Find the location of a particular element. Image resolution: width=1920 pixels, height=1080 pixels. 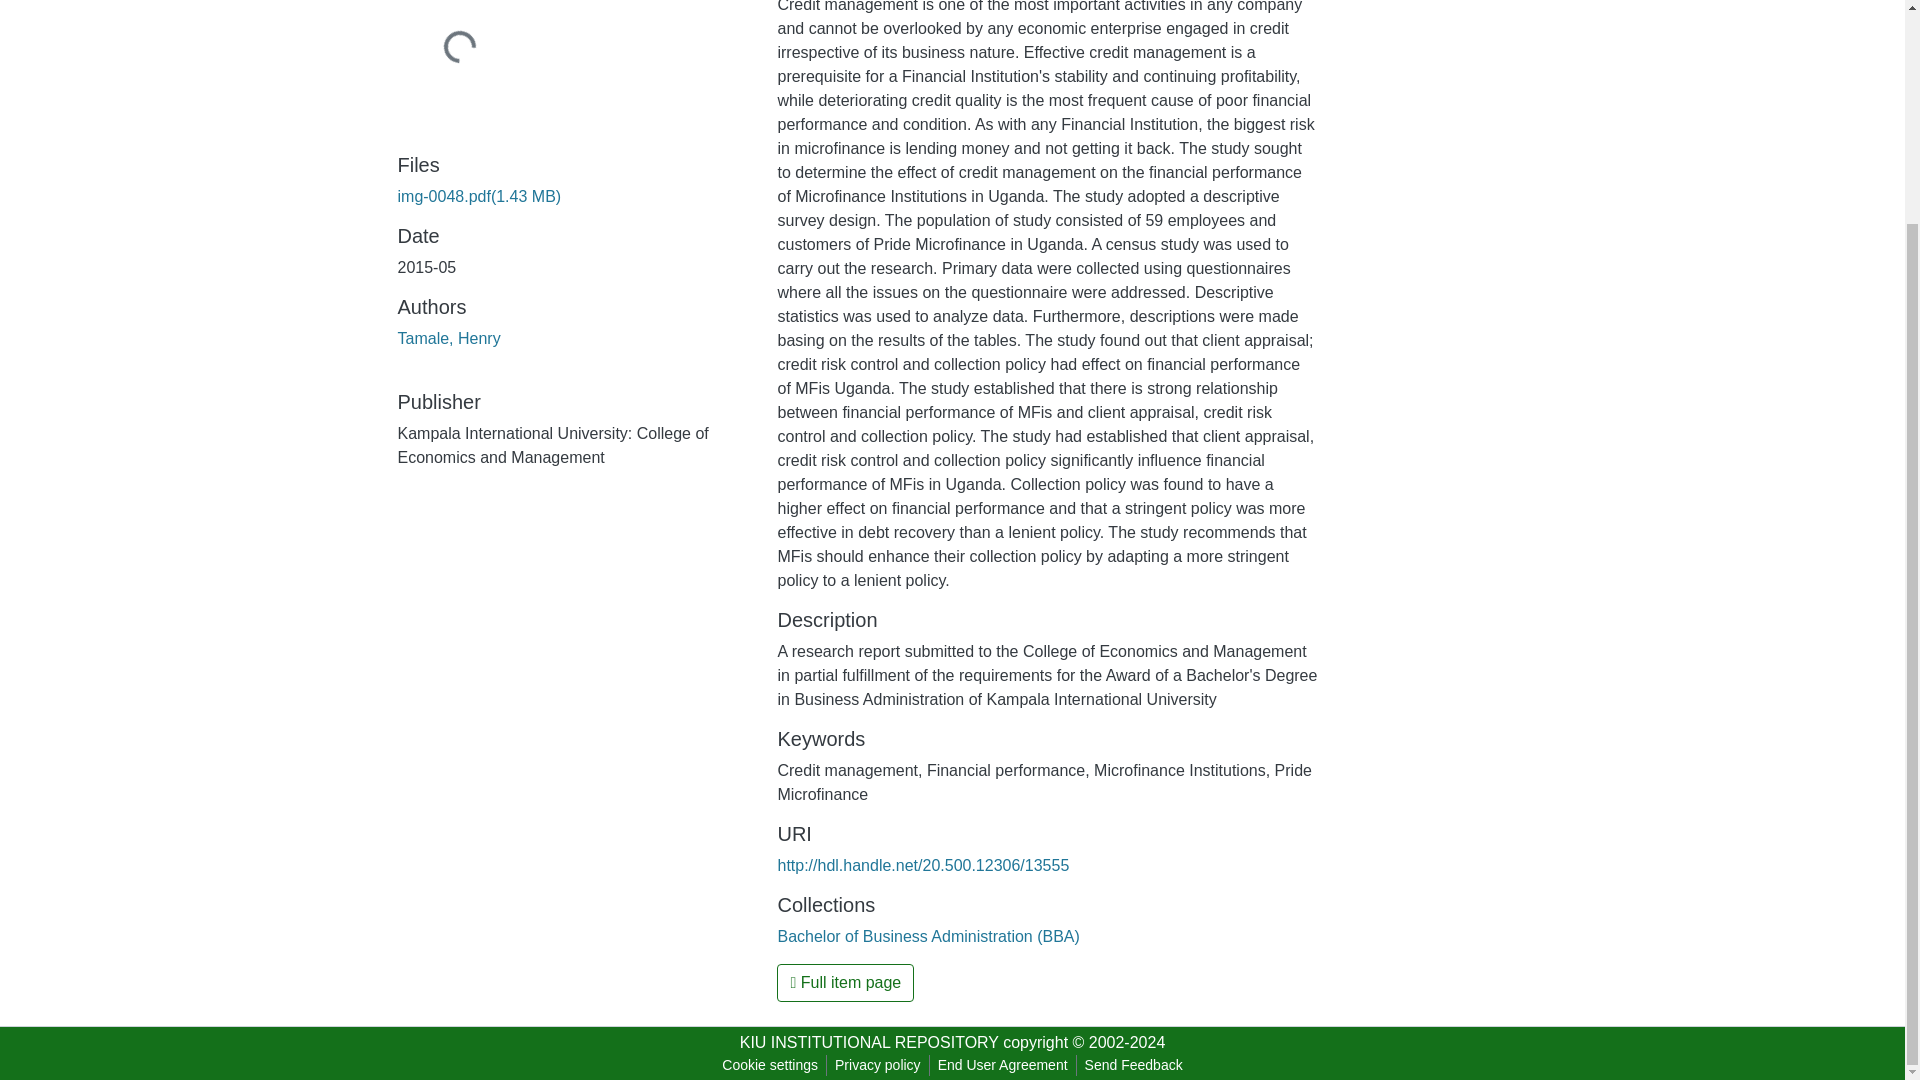

Tamale, Henry is located at coordinates (449, 338).